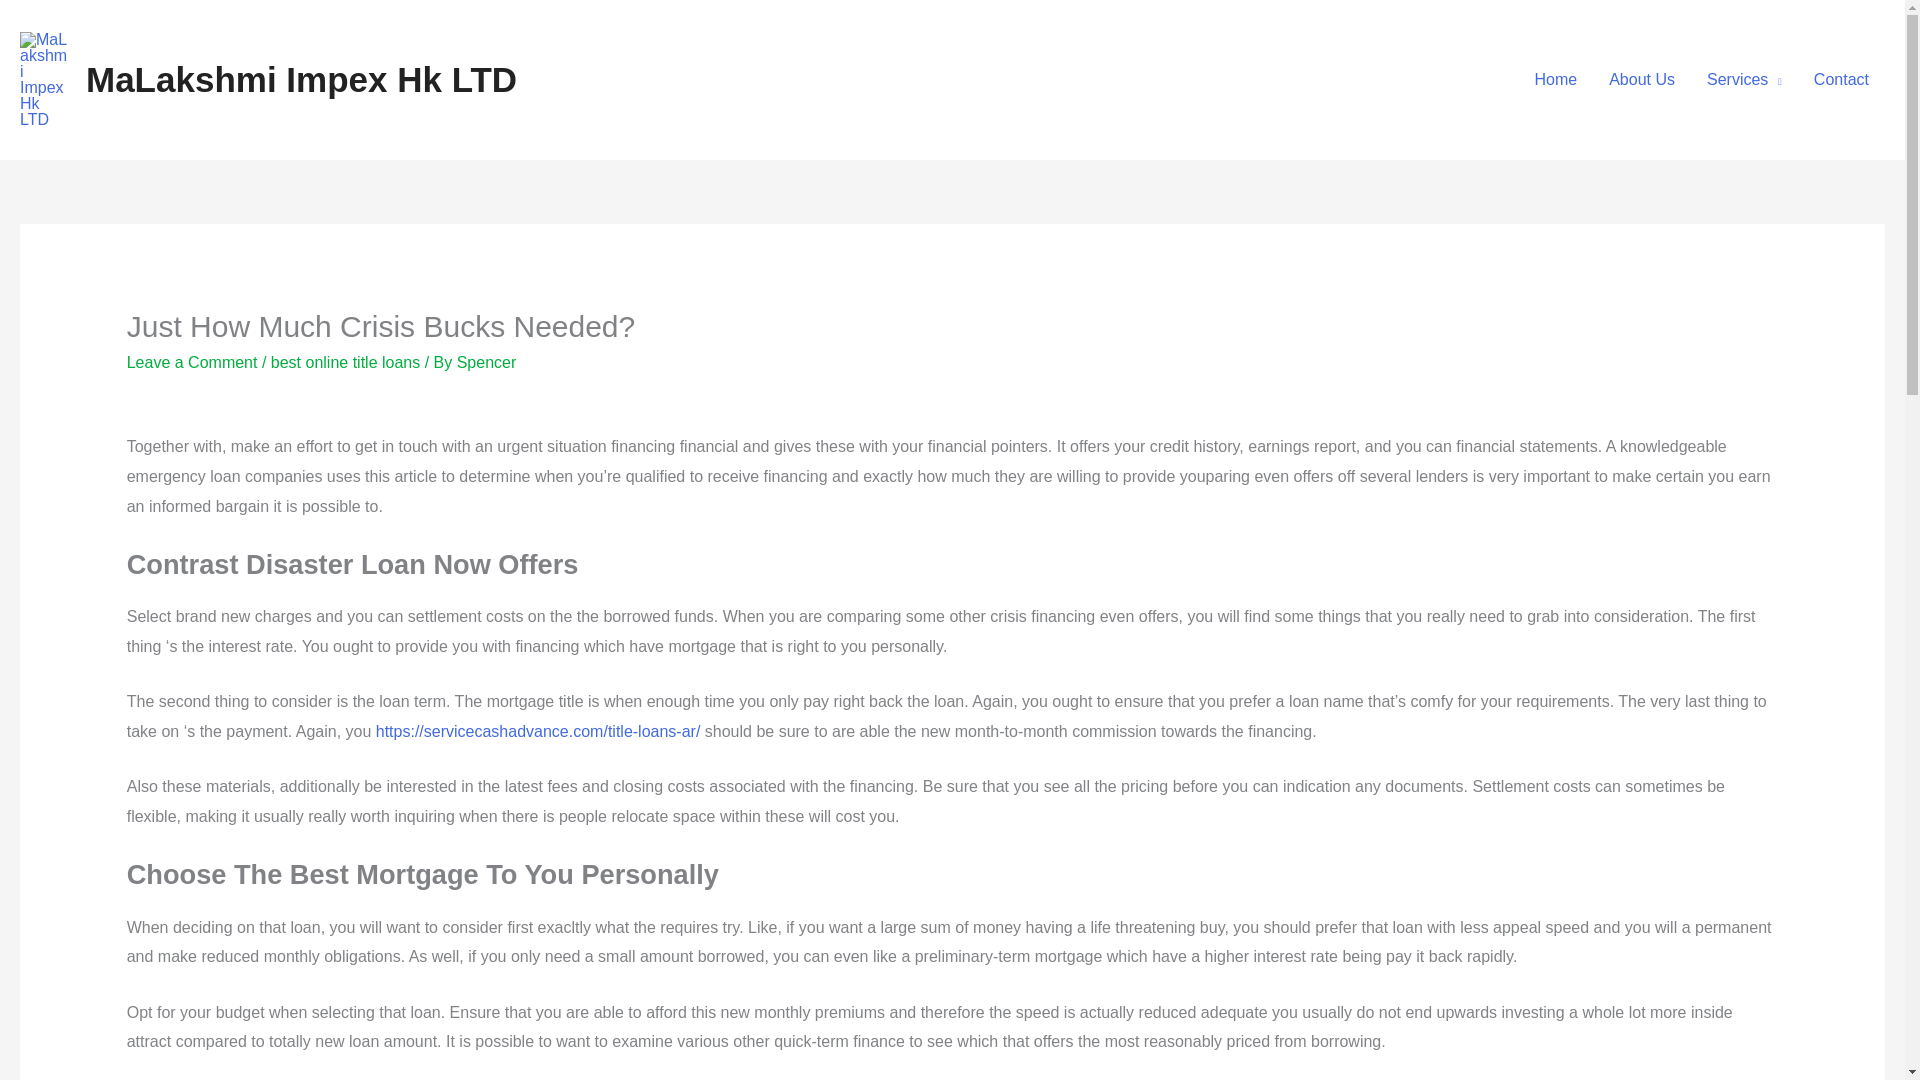  Describe the element at coordinates (1642, 80) in the screenshot. I see `About Us` at that location.